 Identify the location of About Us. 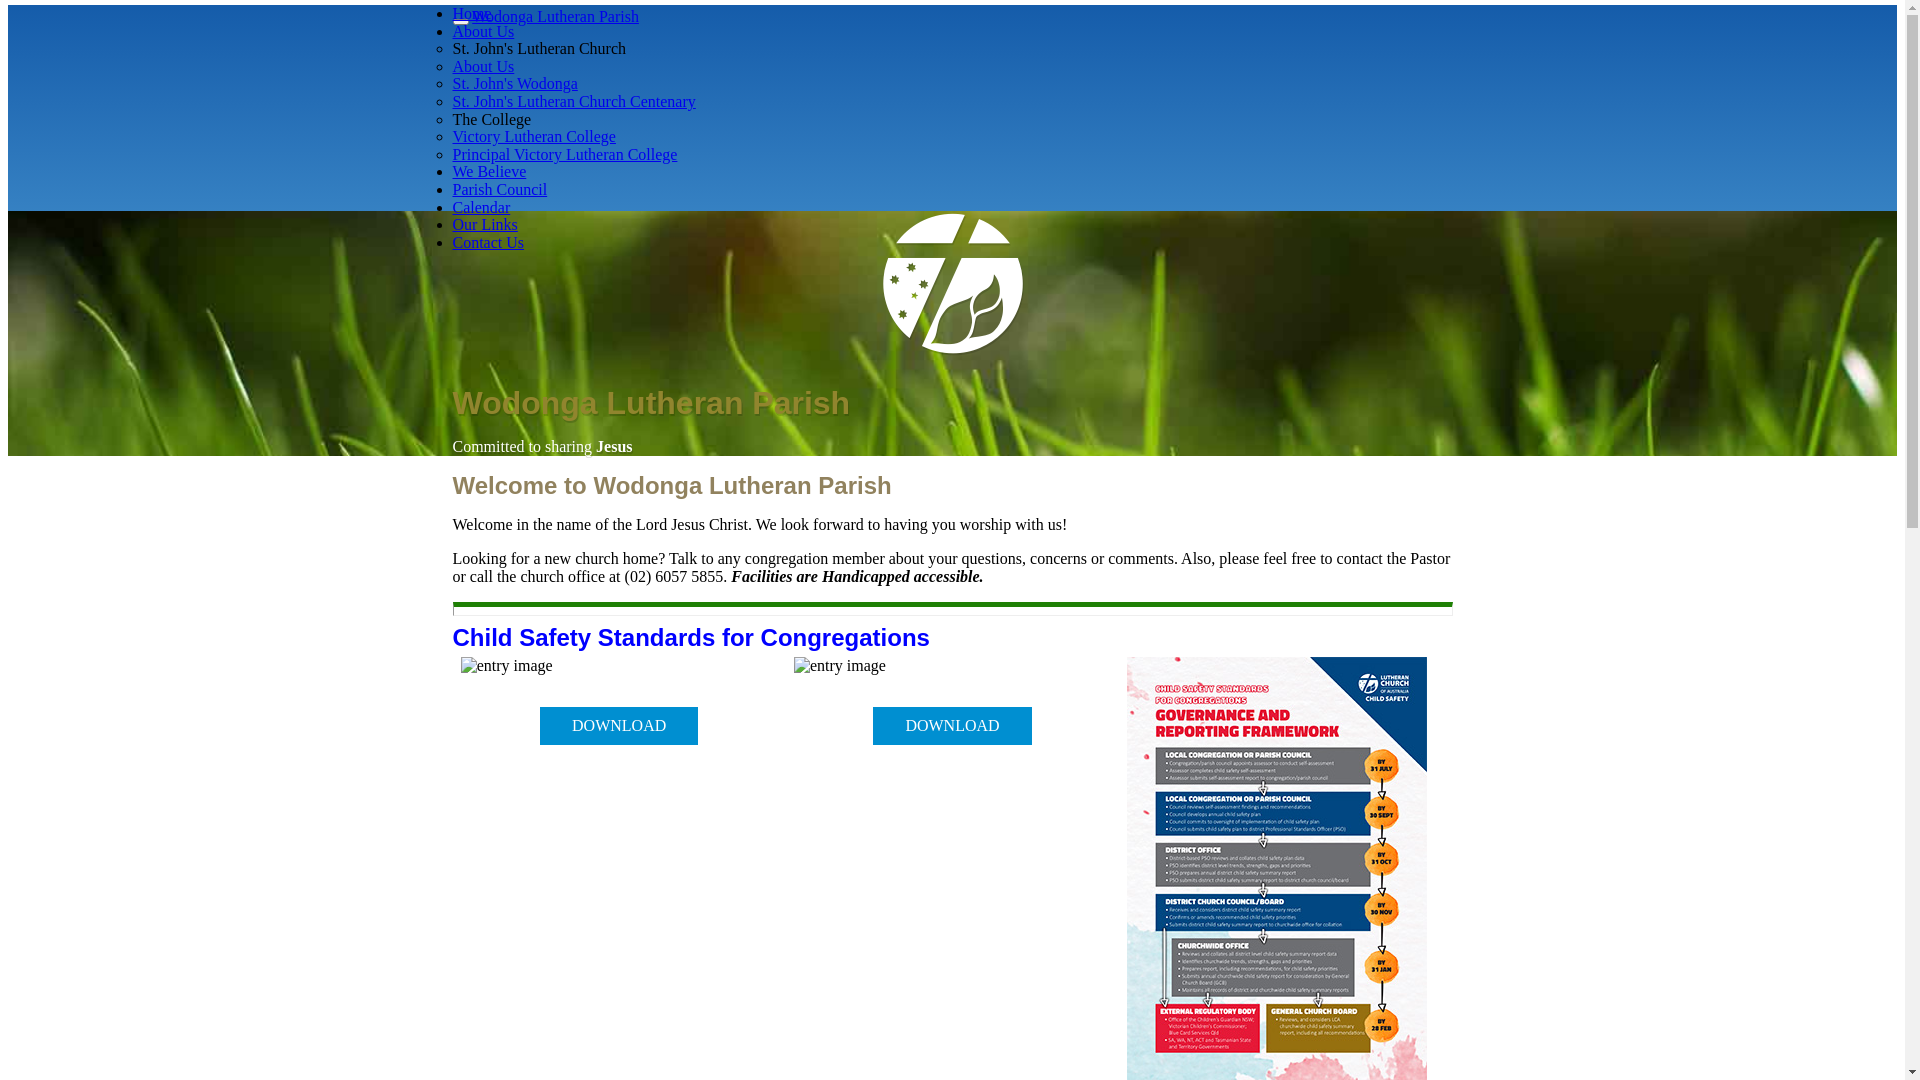
(483, 66).